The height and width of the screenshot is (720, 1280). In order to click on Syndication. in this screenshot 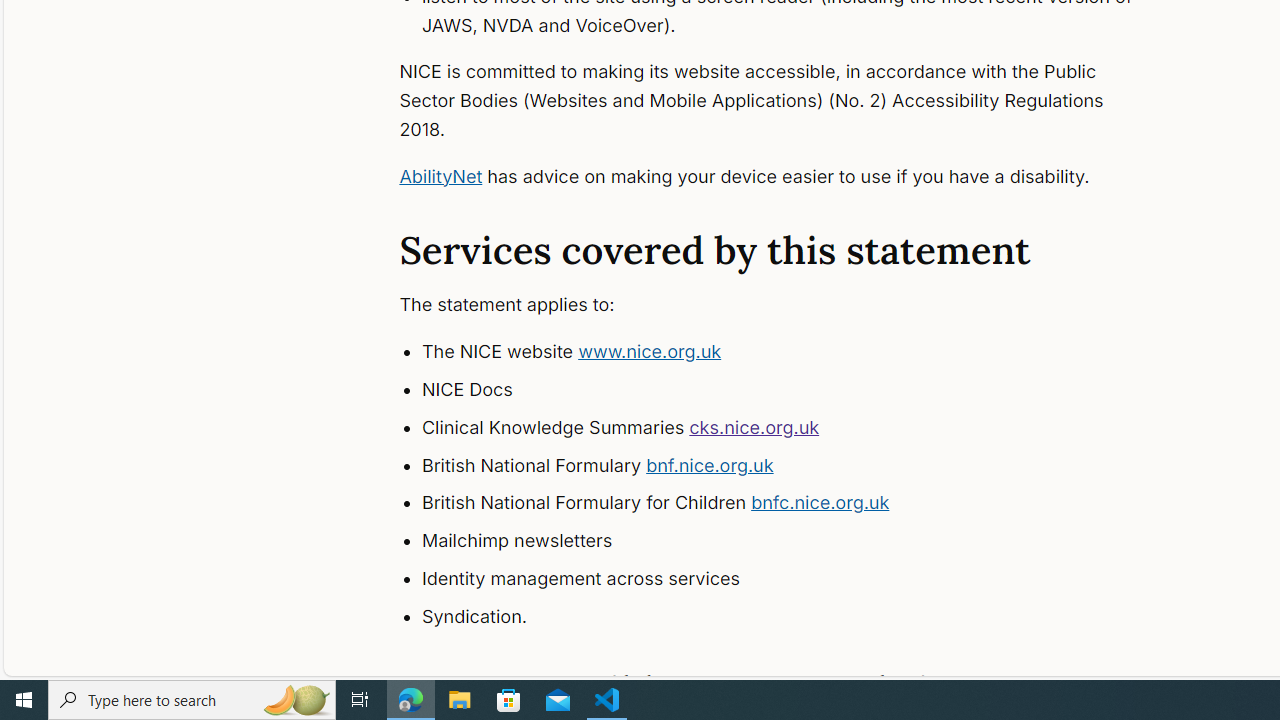, I will do `click(796, 616)`.